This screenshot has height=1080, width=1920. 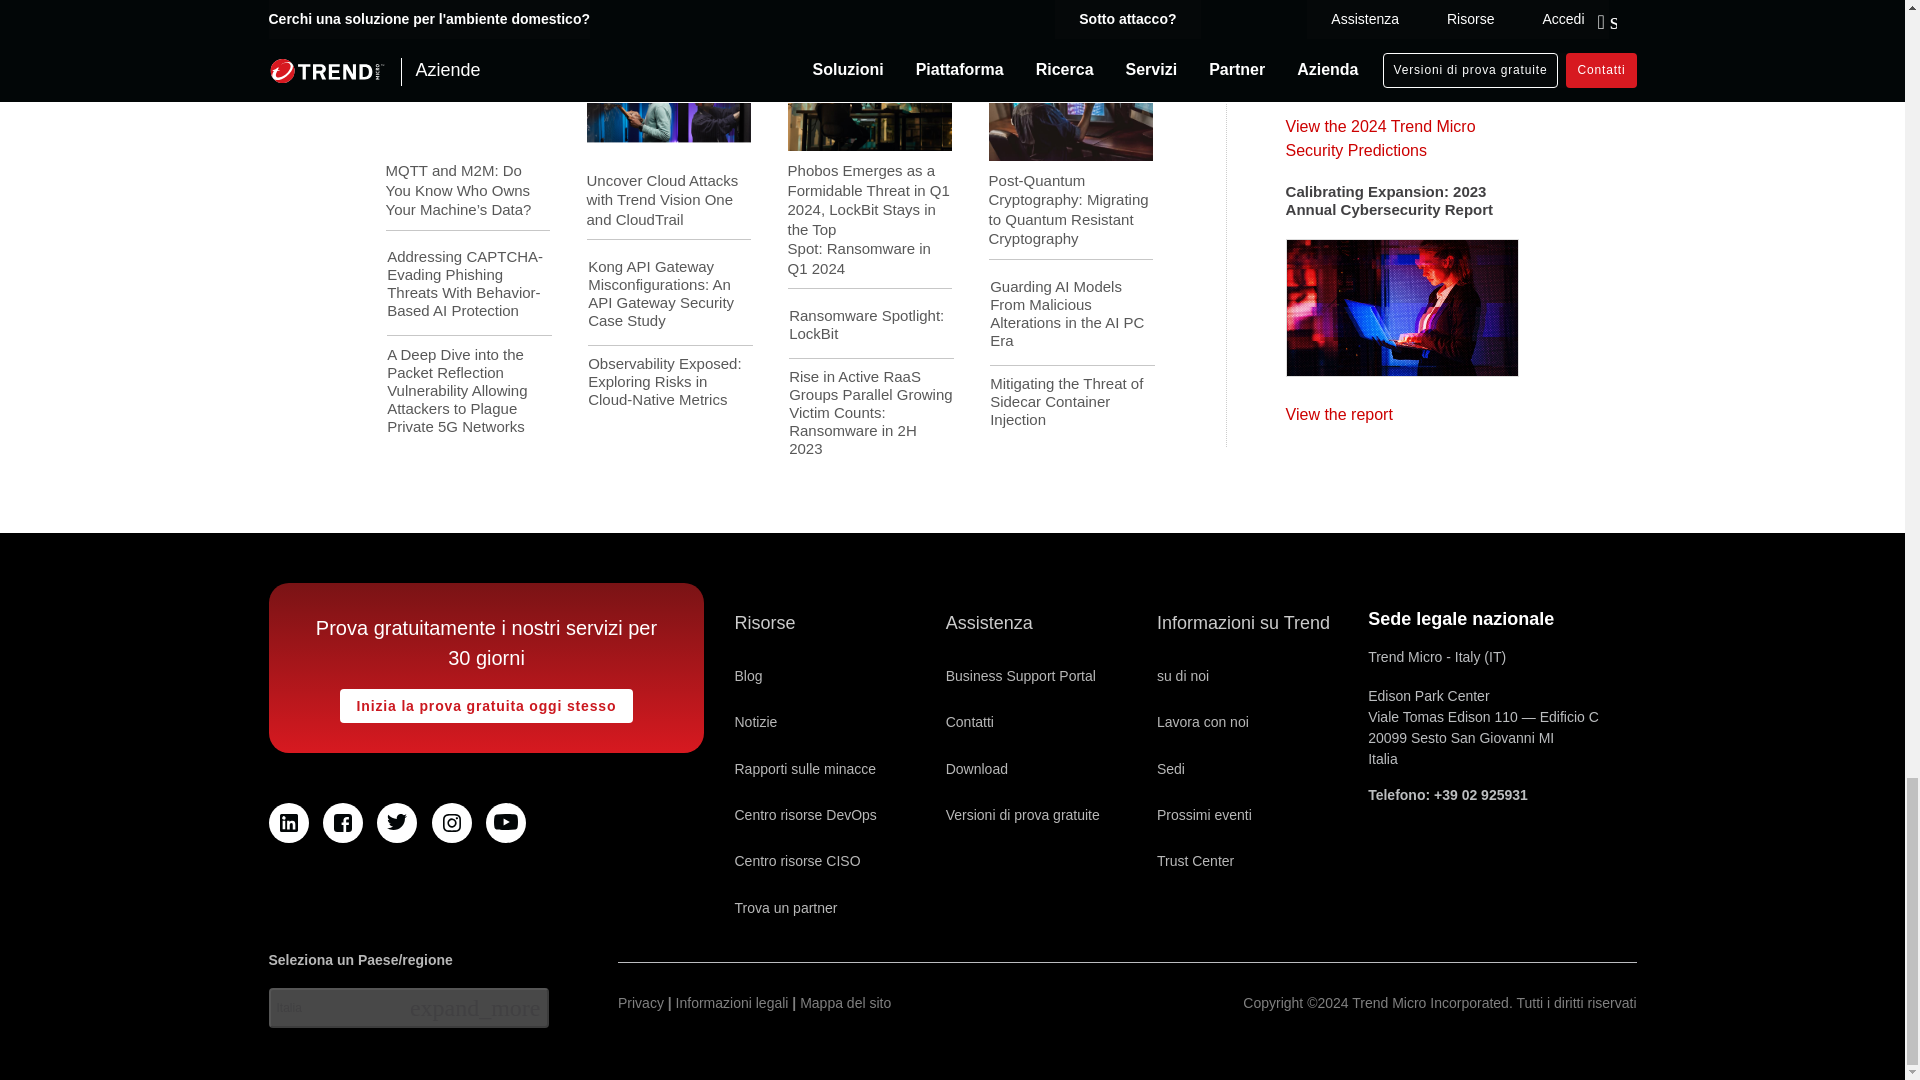 What do you see at coordinates (342, 823) in the screenshot?
I see `open on a new window` at bounding box center [342, 823].